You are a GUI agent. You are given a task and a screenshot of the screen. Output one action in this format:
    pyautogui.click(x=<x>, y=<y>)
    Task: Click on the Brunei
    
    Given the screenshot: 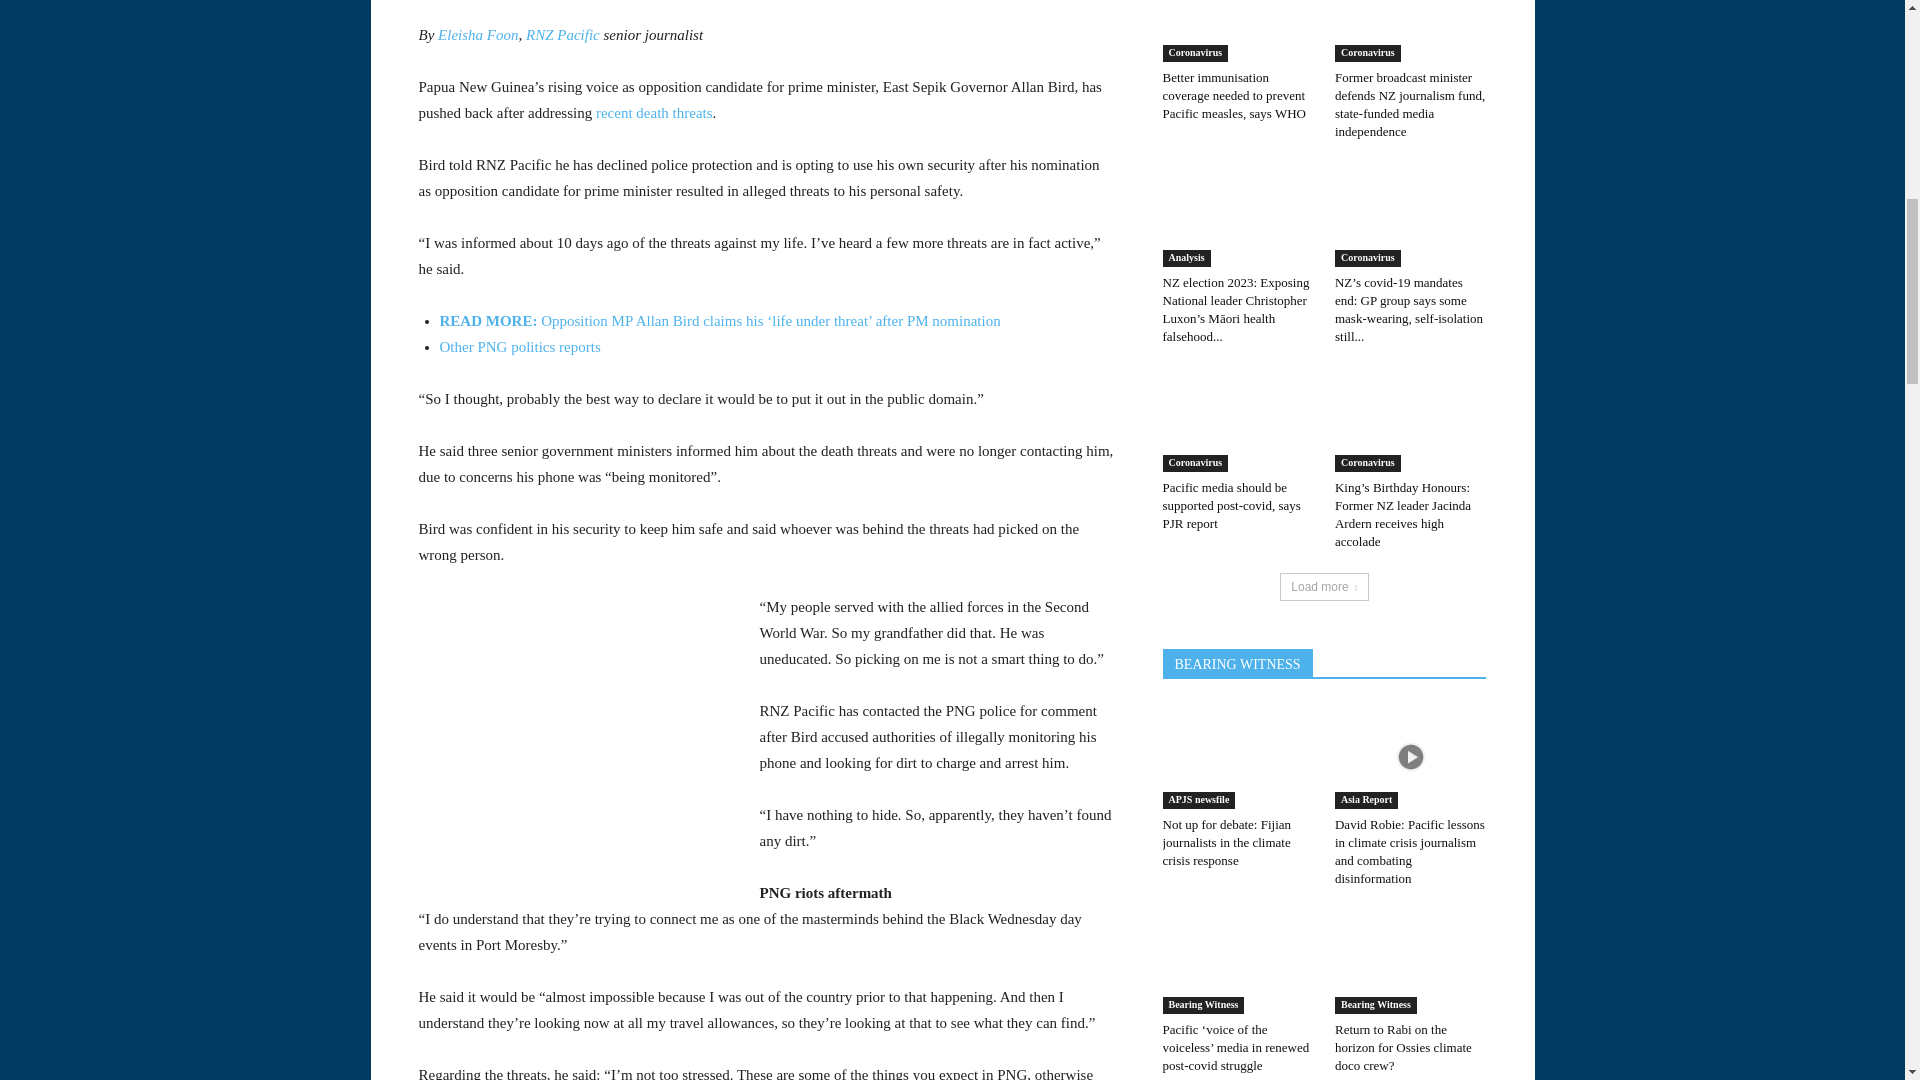 What is the action you would take?
    pyautogui.click(x=185, y=236)
    